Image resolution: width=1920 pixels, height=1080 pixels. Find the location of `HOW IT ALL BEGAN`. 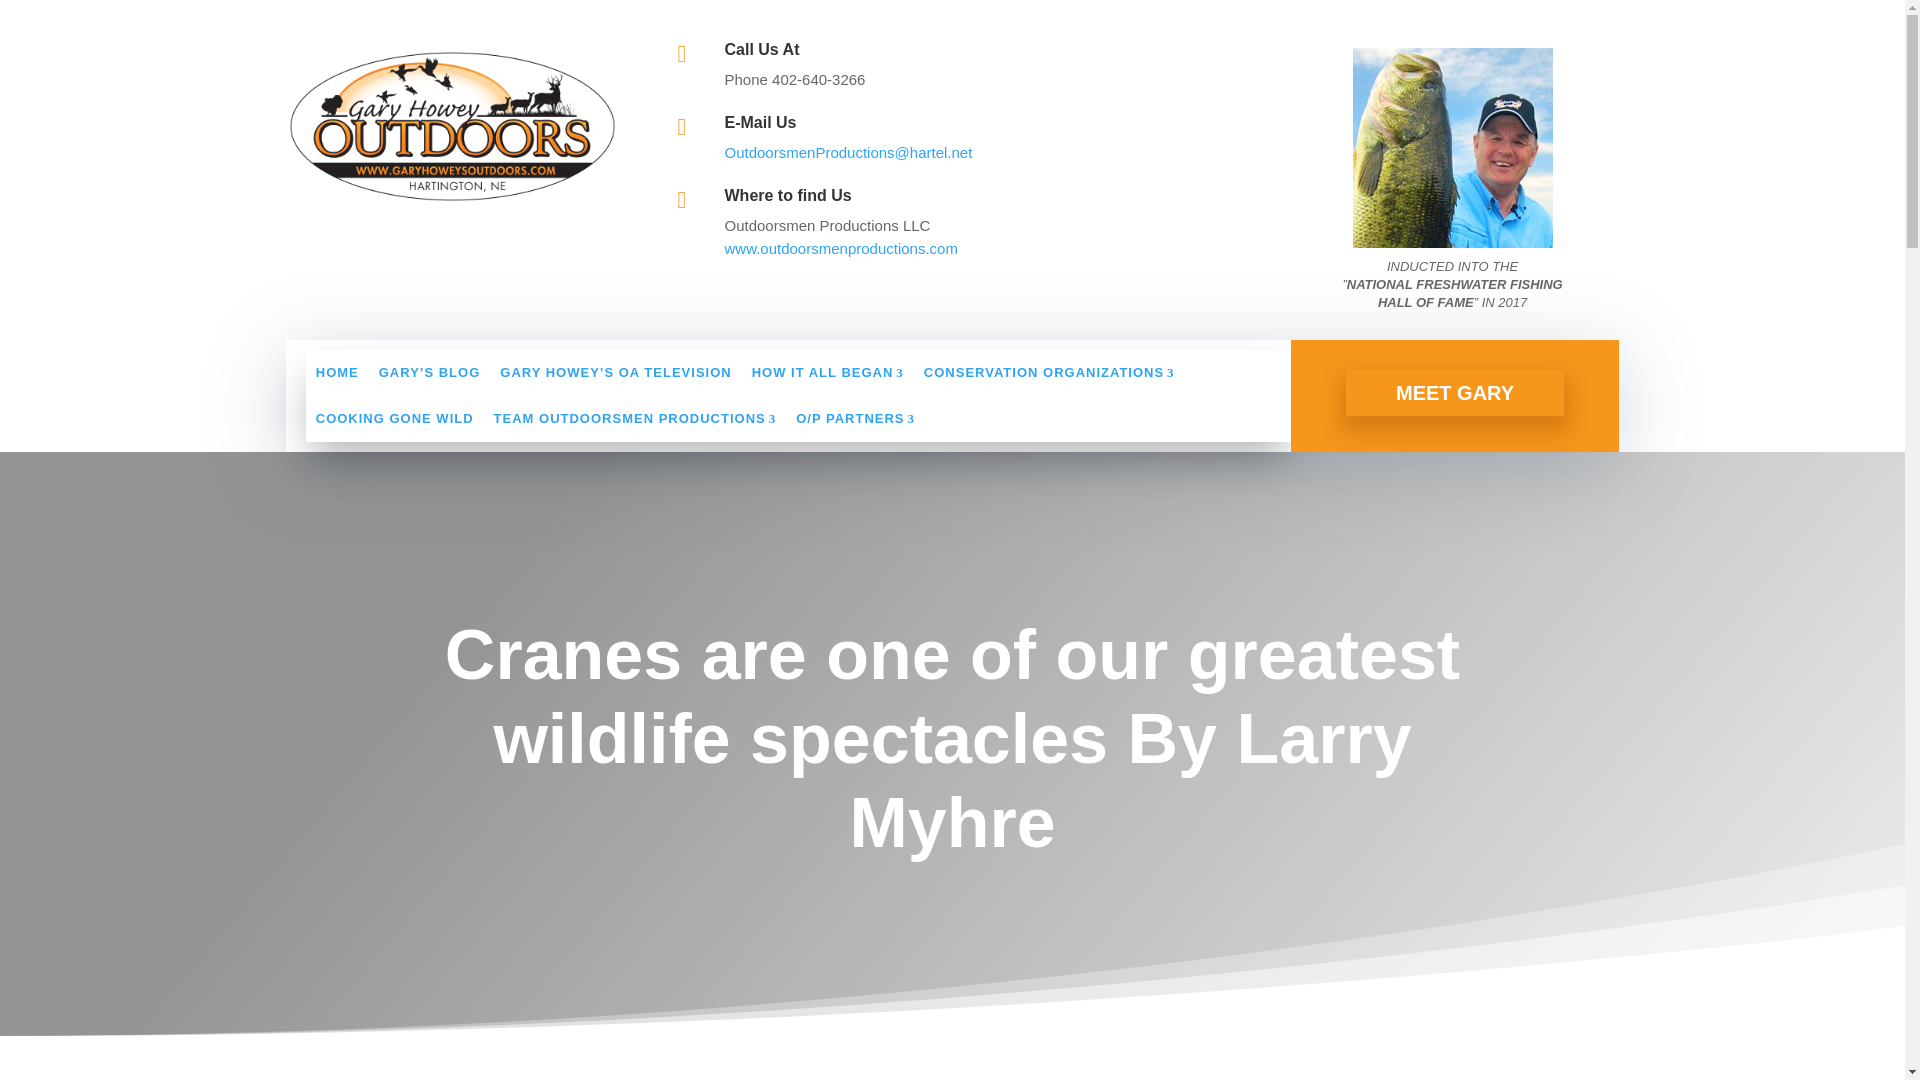

HOW IT ALL BEGAN is located at coordinates (827, 372).